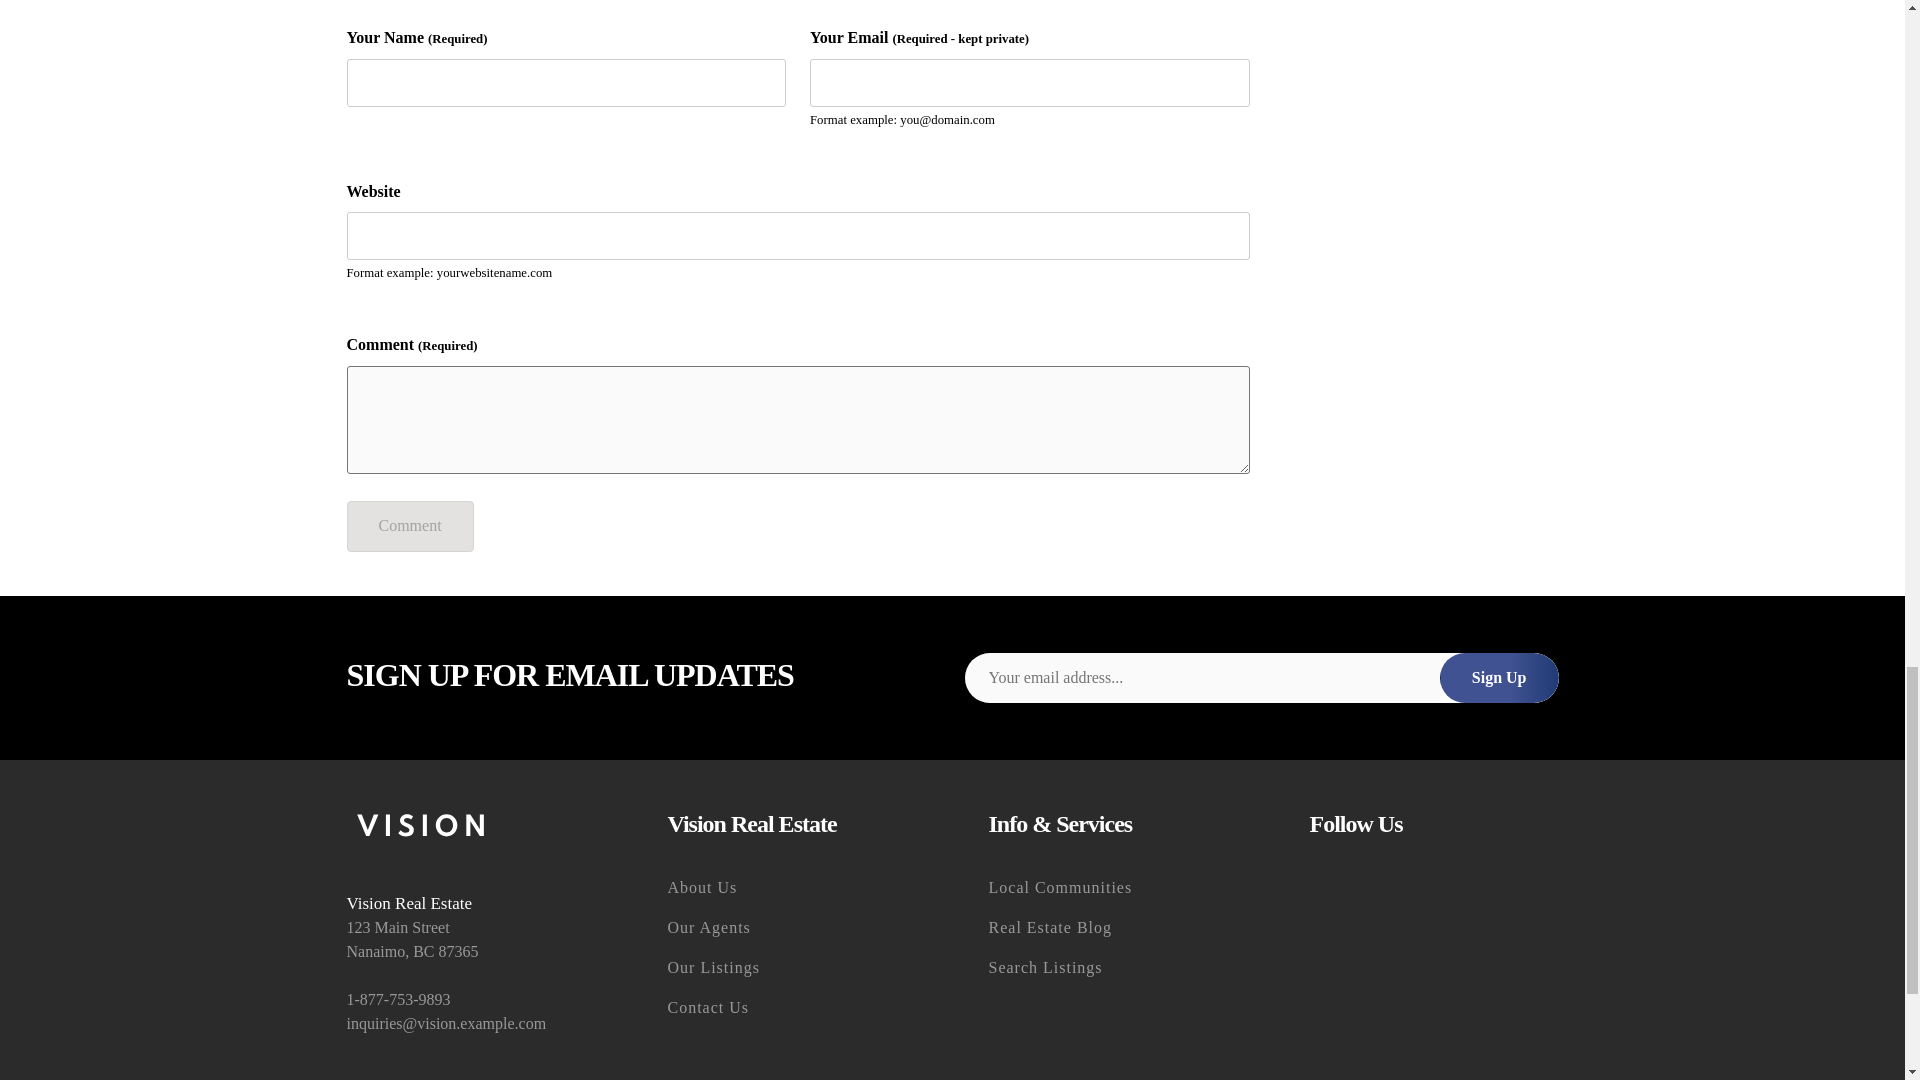 The width and height of the screenshot is (1920, 1080). What do you see at coordinates (1500, 677) in the screenshot?
I see `Sign Up` at bounding box center [1500, 677].